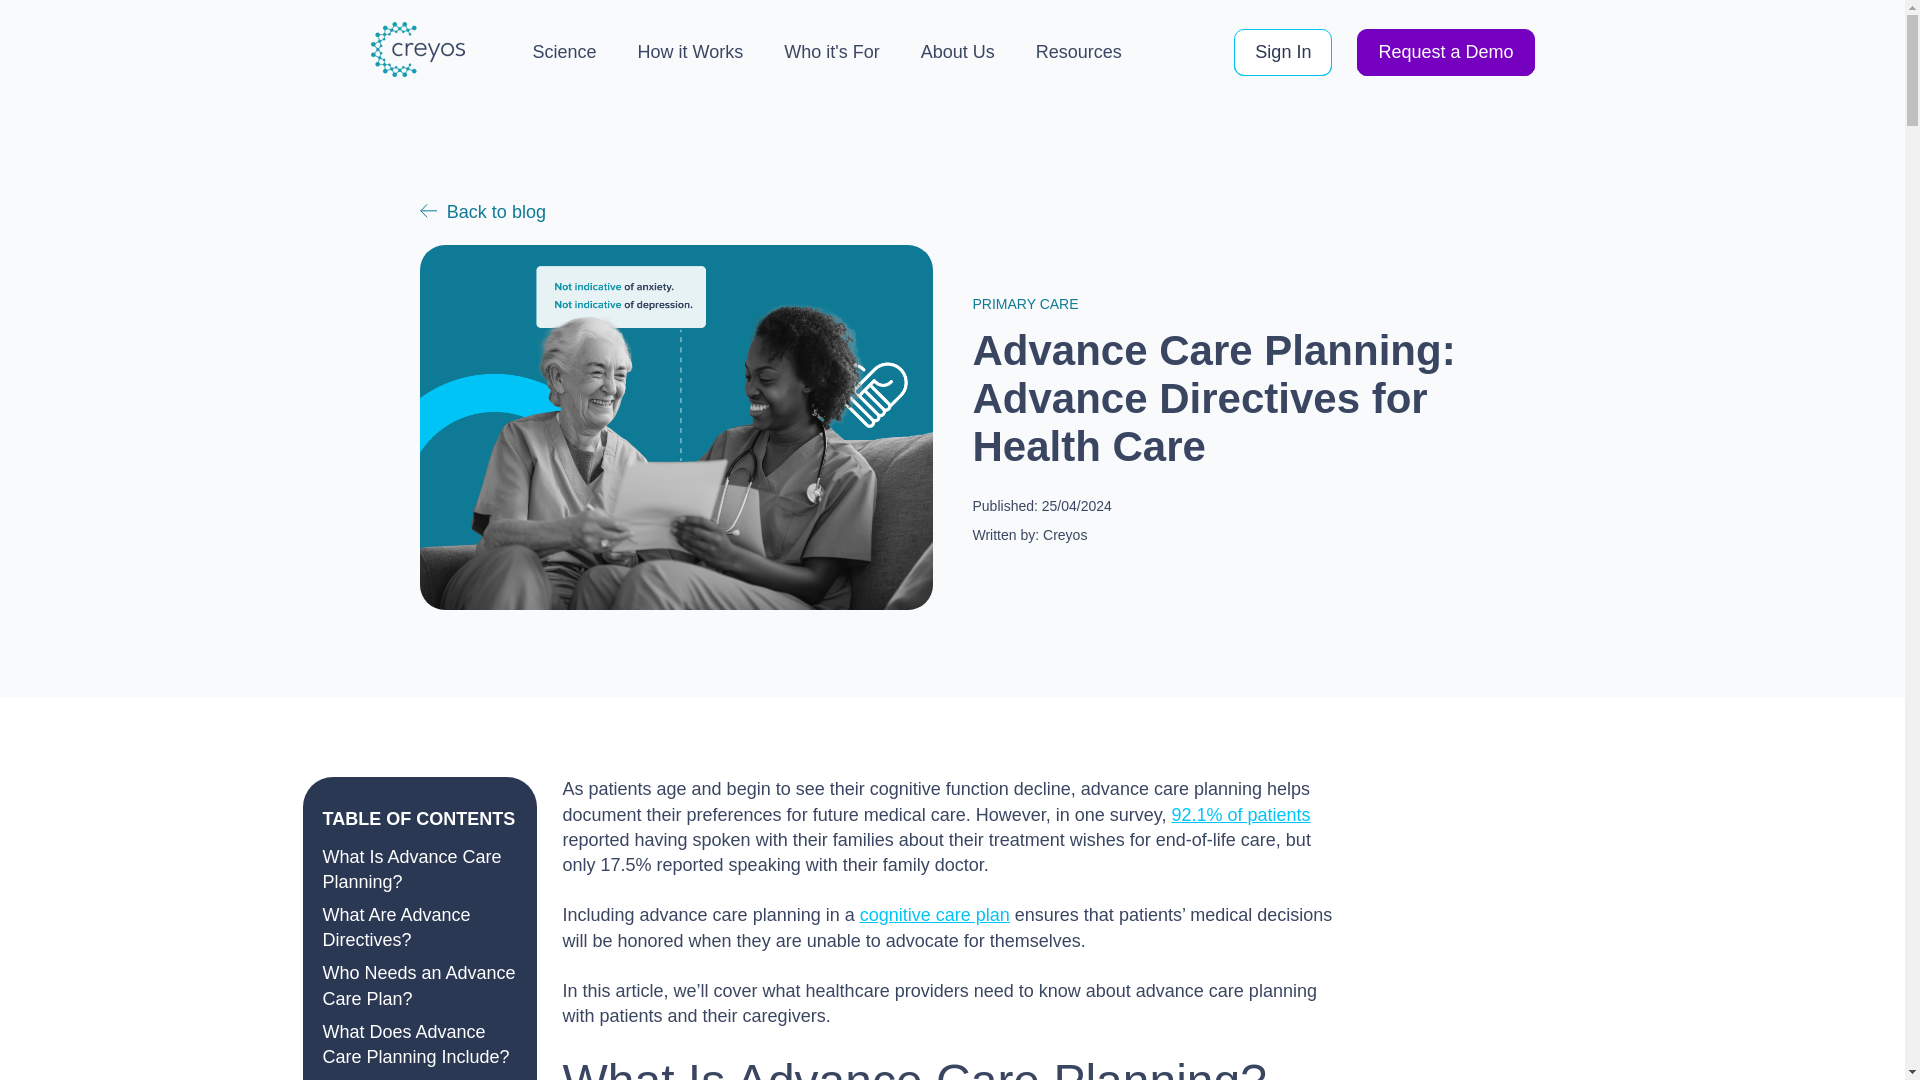 This screenshot has width=1920, height=1080. What do you see at coordinates (396, 928) in the screenshot?
I see `What Are Advance Directives?` at bounding box center [396, 928].